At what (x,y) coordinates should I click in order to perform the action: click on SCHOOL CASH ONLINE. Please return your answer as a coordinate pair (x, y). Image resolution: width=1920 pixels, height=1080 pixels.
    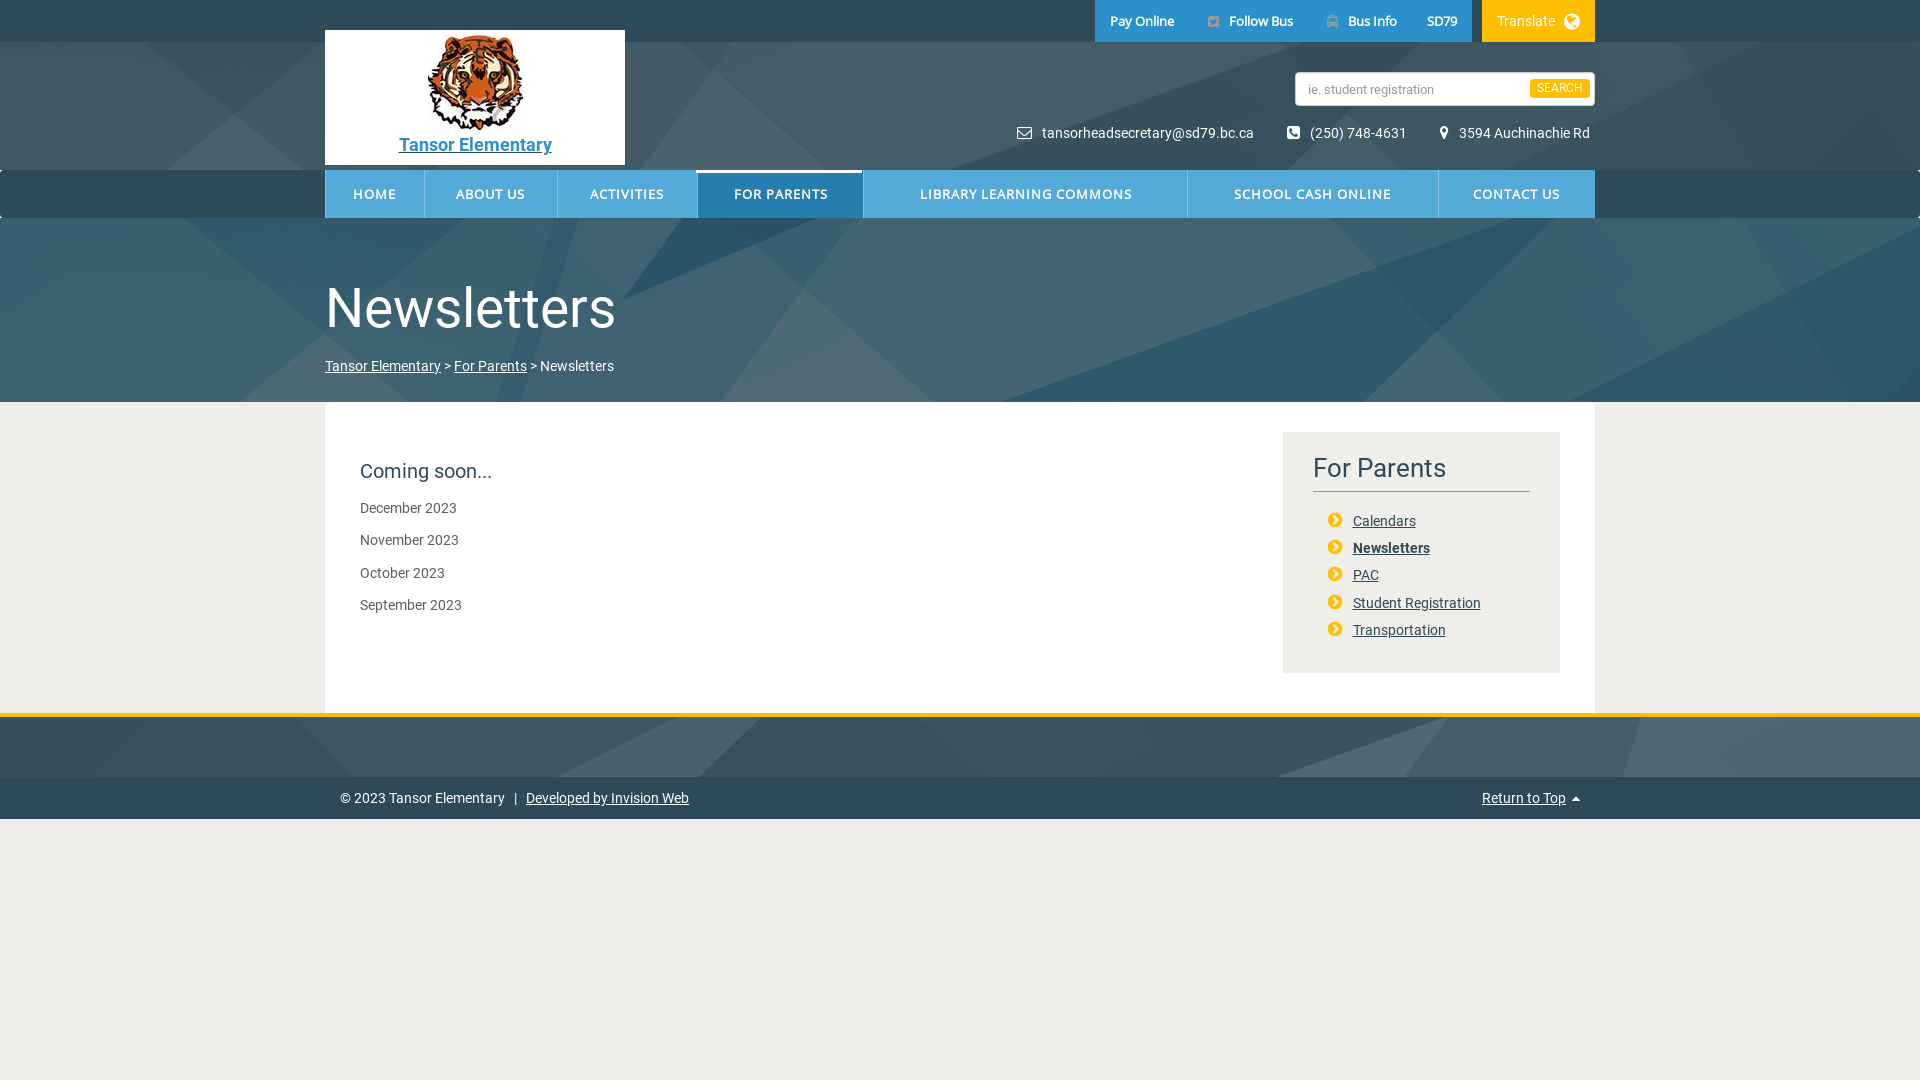
    Looking at the image, I should click on (1313, 194).